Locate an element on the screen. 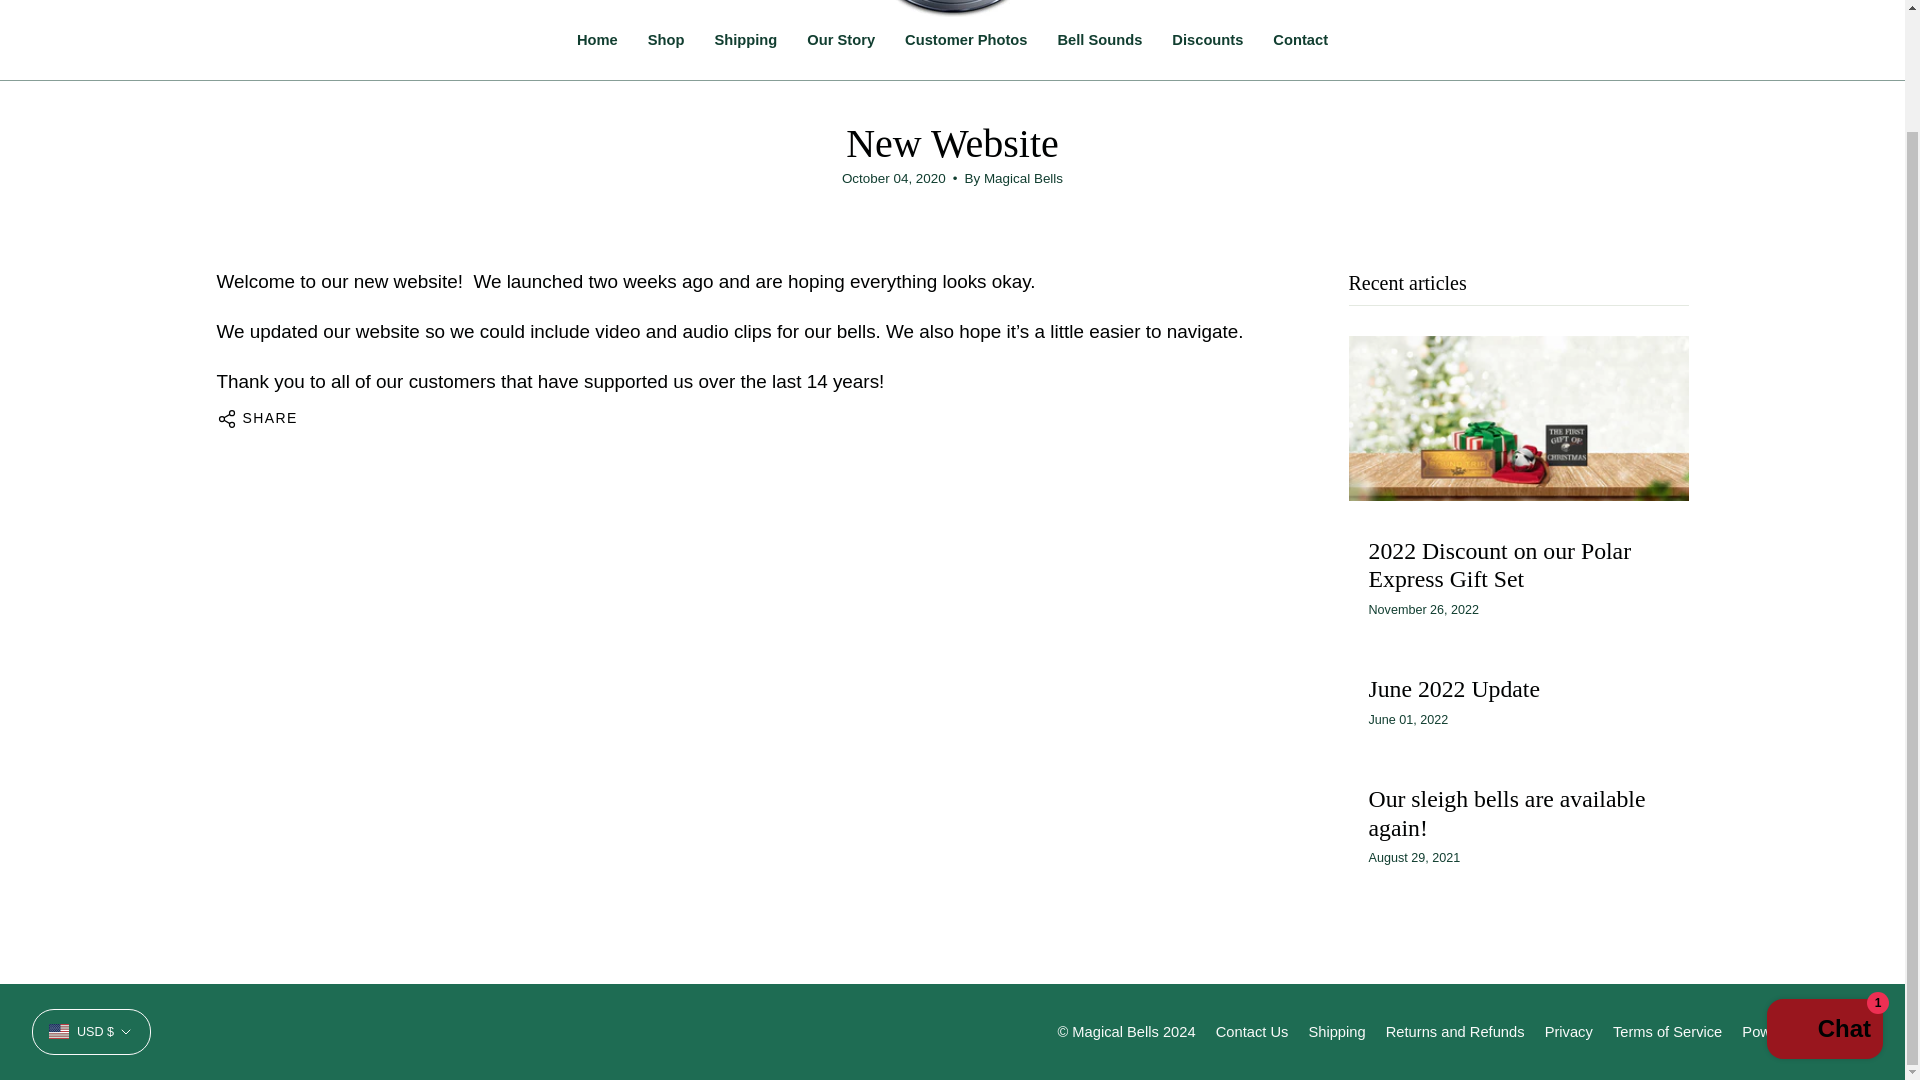 The width and height of the screenshot is (1920, 1080). June 2022 Update is located at coordinates (1453, 689).